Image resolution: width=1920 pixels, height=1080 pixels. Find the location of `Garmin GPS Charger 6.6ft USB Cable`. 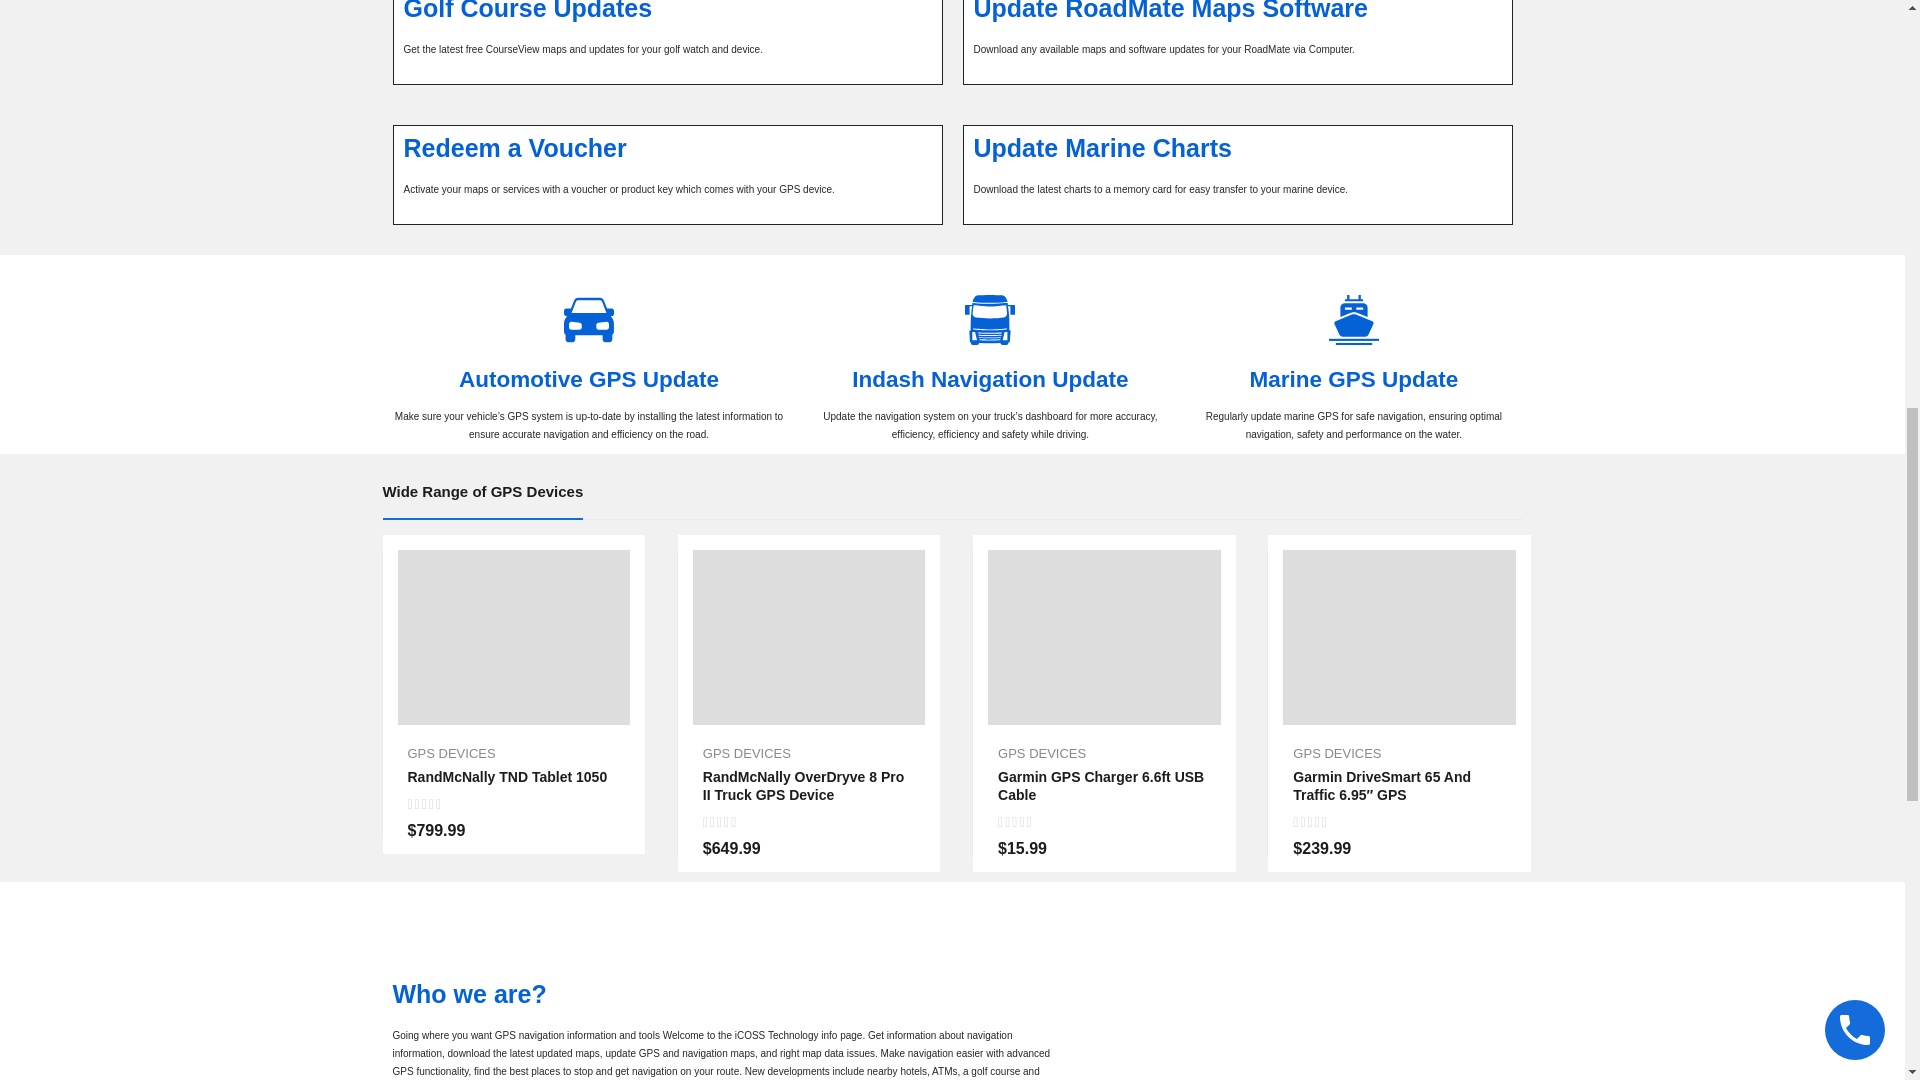

Garmin GPS Charger 6.6ft USB Cable is located at coordinates (1100, 786).